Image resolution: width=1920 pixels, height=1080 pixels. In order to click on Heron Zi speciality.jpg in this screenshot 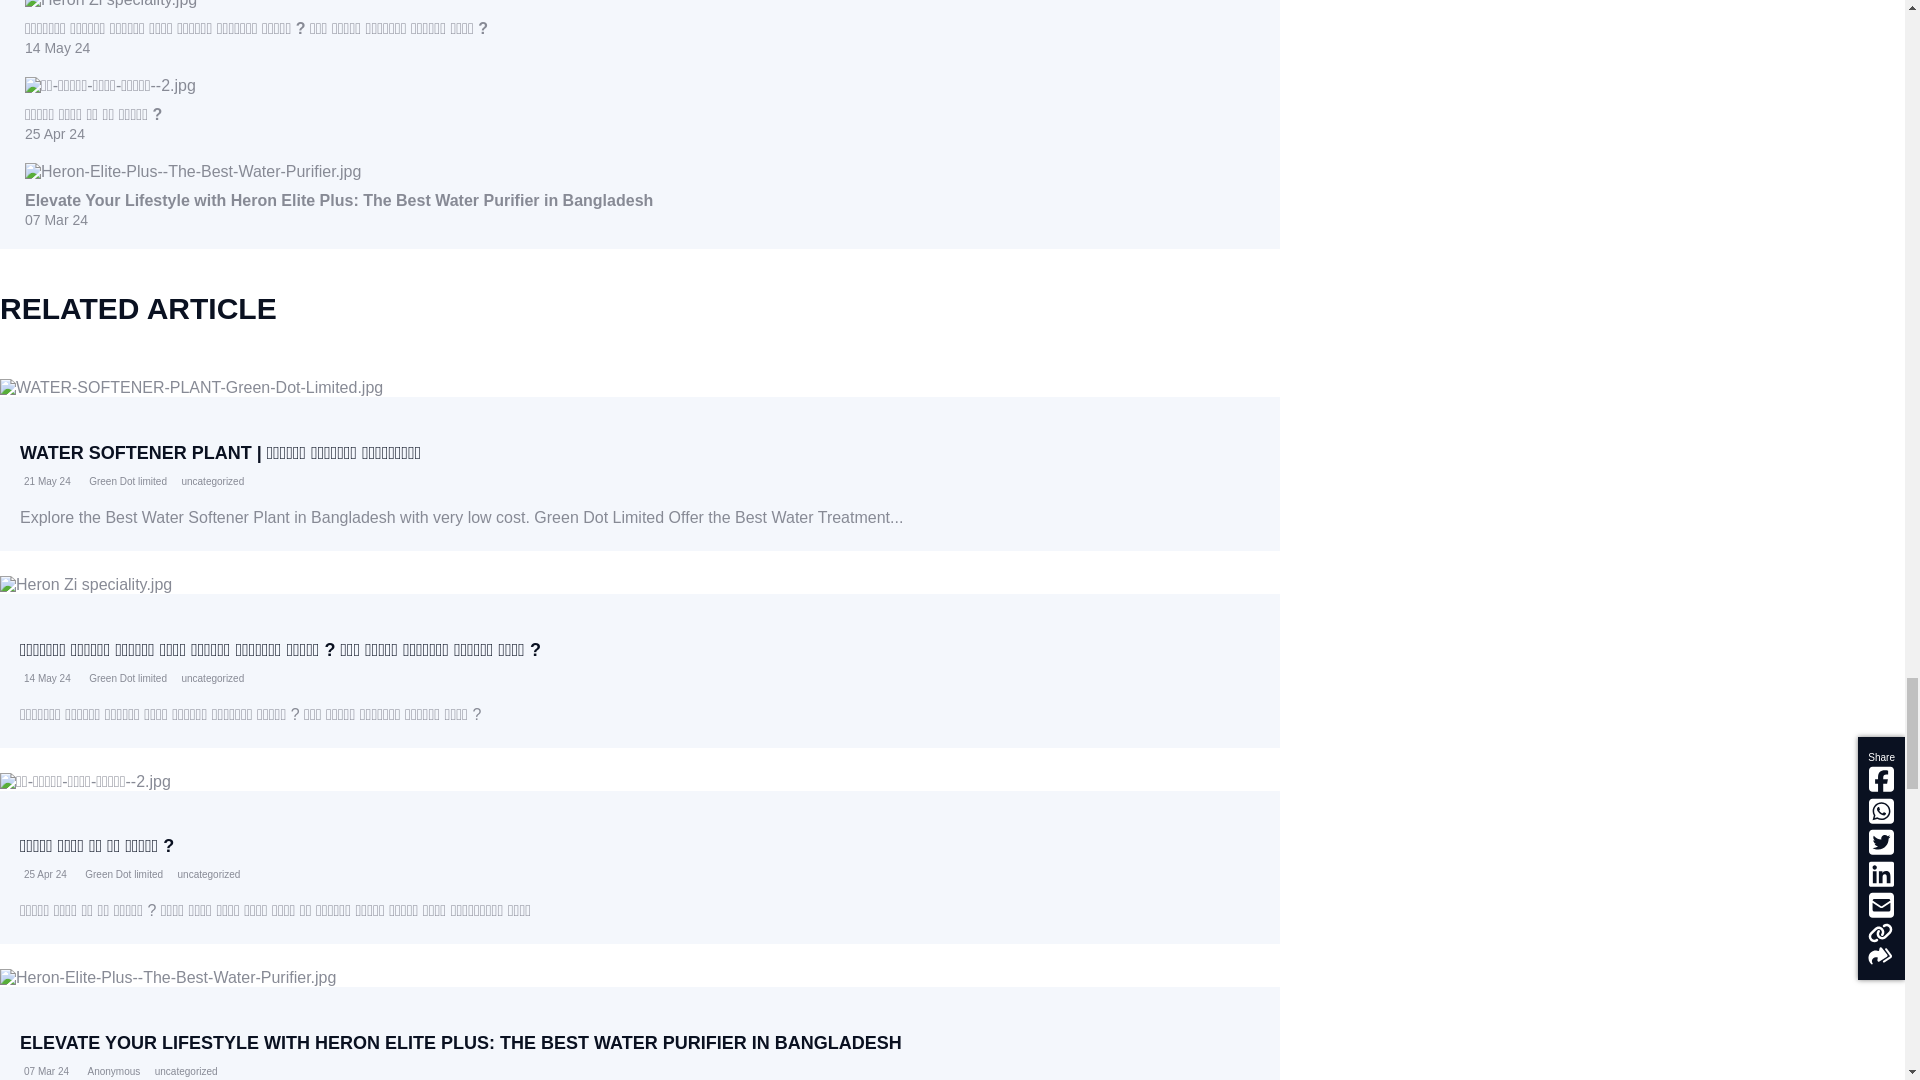, I will do `click(86, 584)`.